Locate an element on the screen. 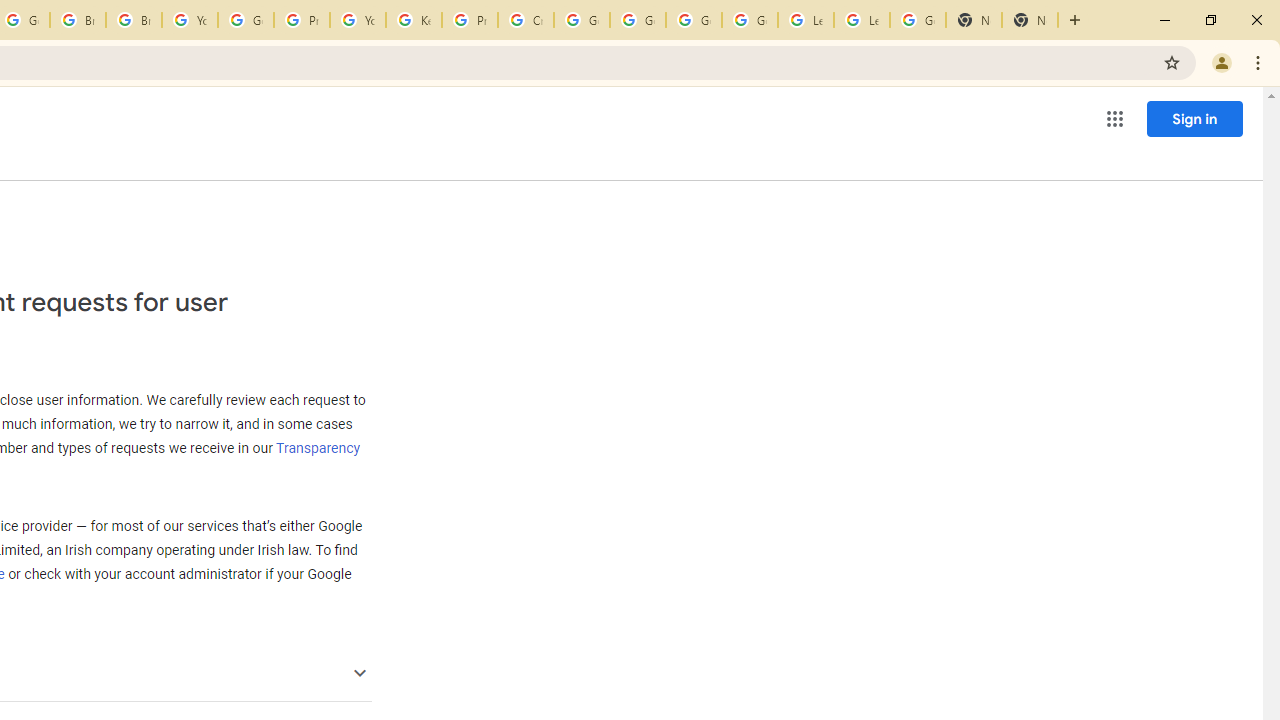 The height and width of the screenshot is (720, 1280). Google Account is located at coordinates (917, 20).